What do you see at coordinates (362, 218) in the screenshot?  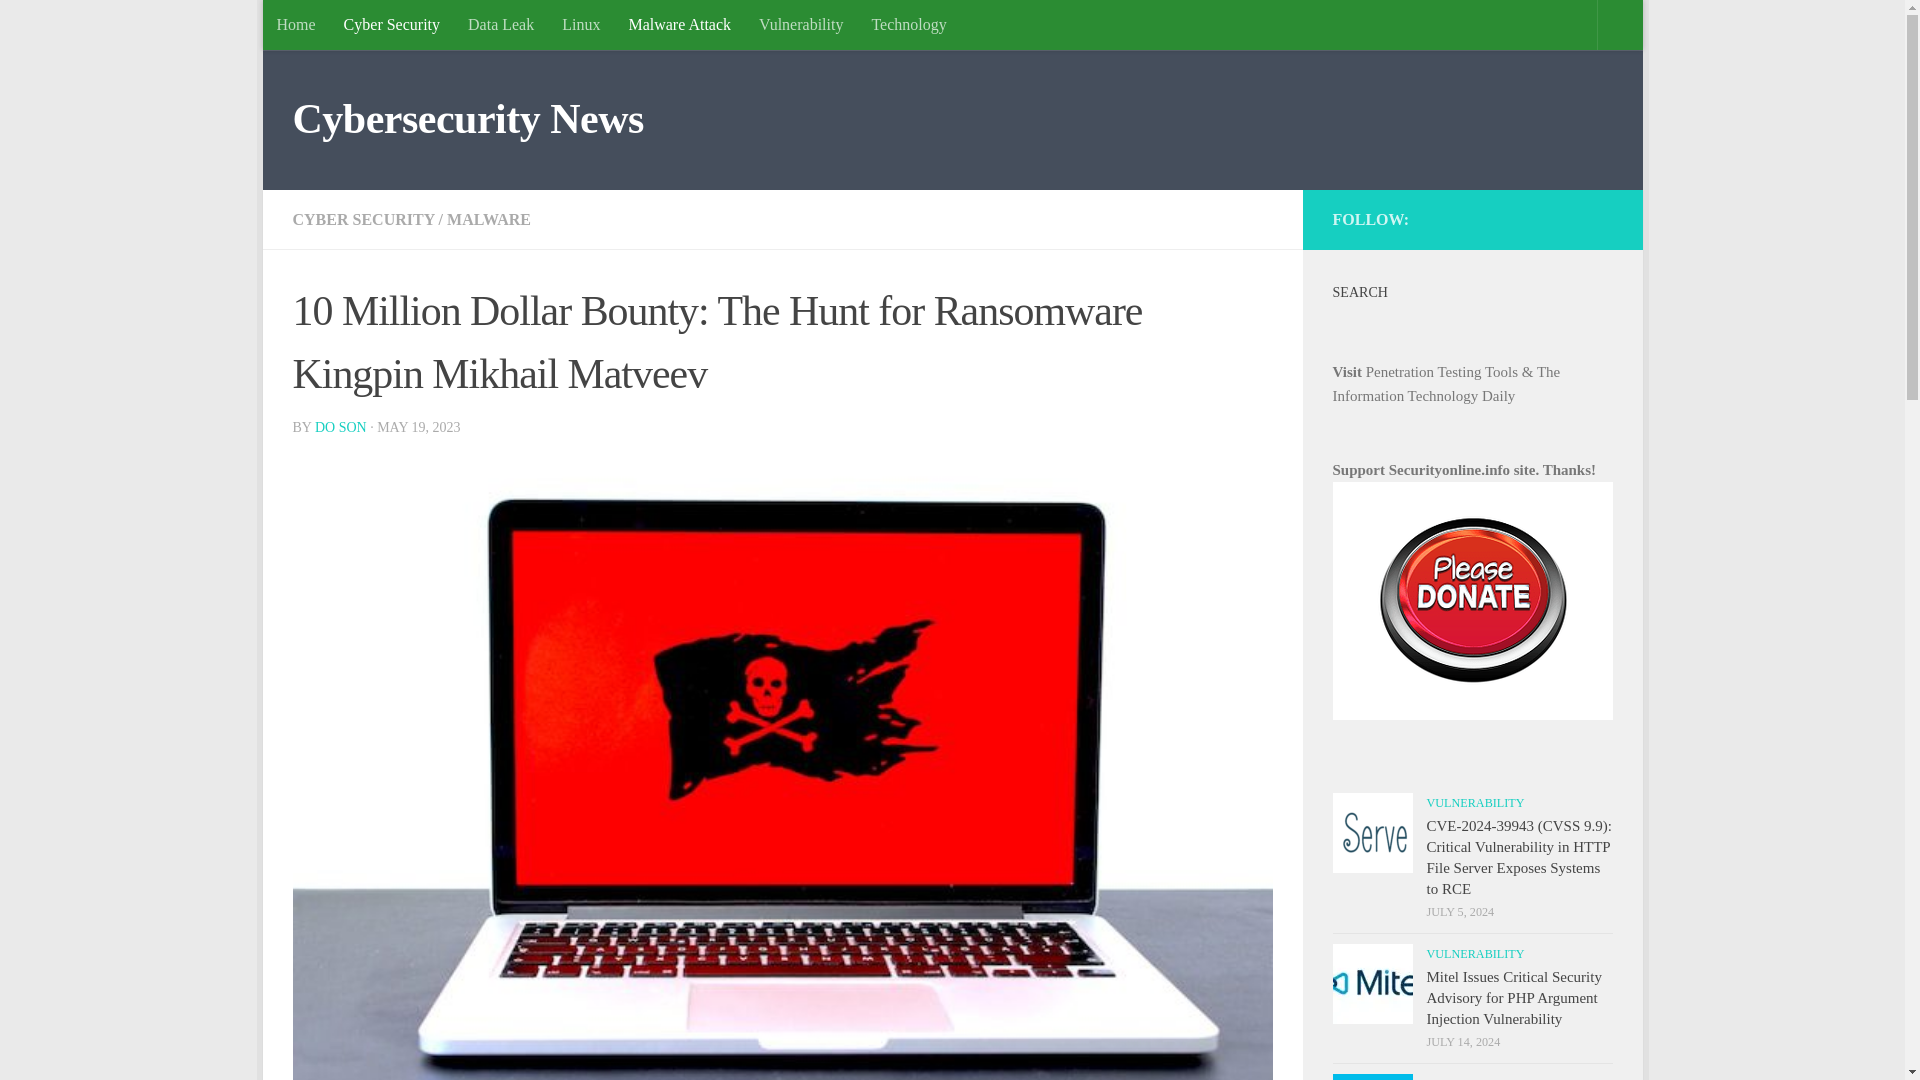 I see `CYBER SECURITY` at bounding box center [362, 218].